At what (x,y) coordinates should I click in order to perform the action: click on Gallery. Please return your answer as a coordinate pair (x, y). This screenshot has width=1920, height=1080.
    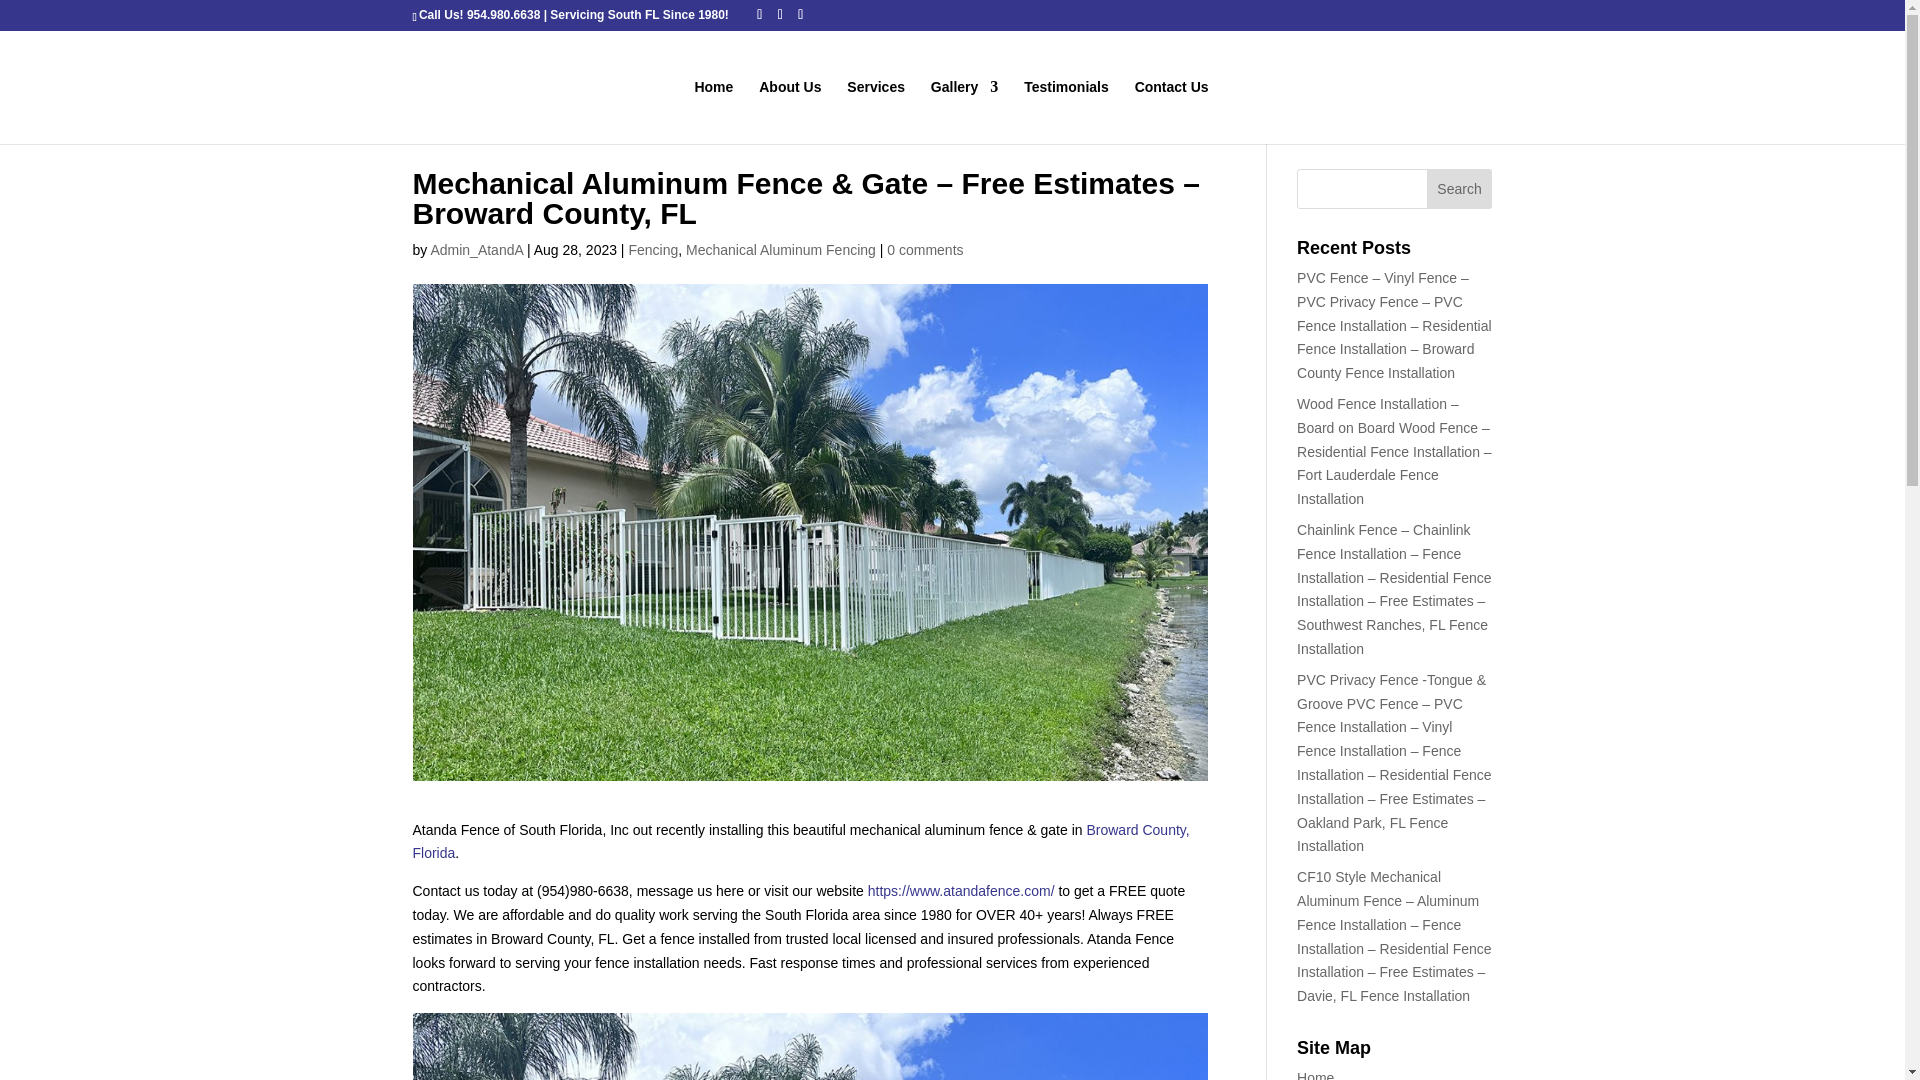
    Looking at the image, I should click on (964, 111).